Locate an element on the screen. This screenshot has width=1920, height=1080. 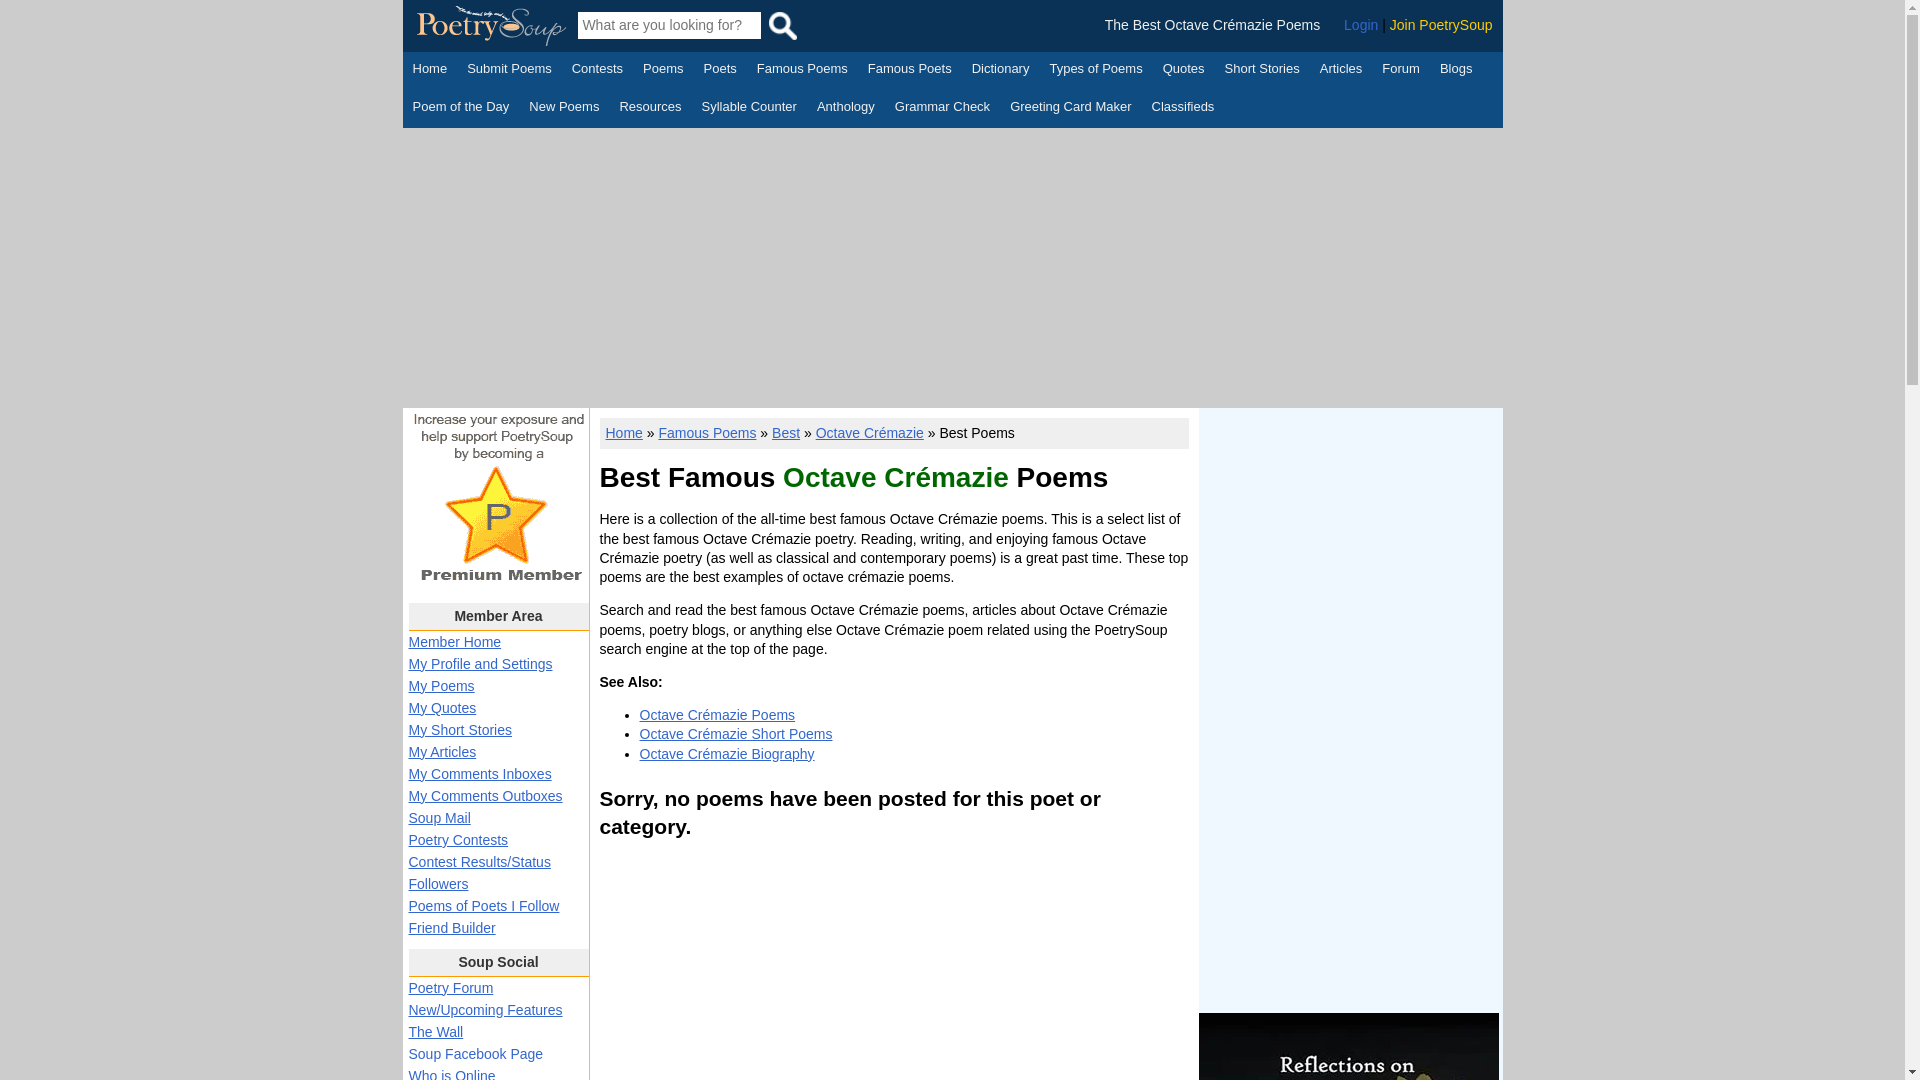
Dictionary is located at coordinates (1000, 71).